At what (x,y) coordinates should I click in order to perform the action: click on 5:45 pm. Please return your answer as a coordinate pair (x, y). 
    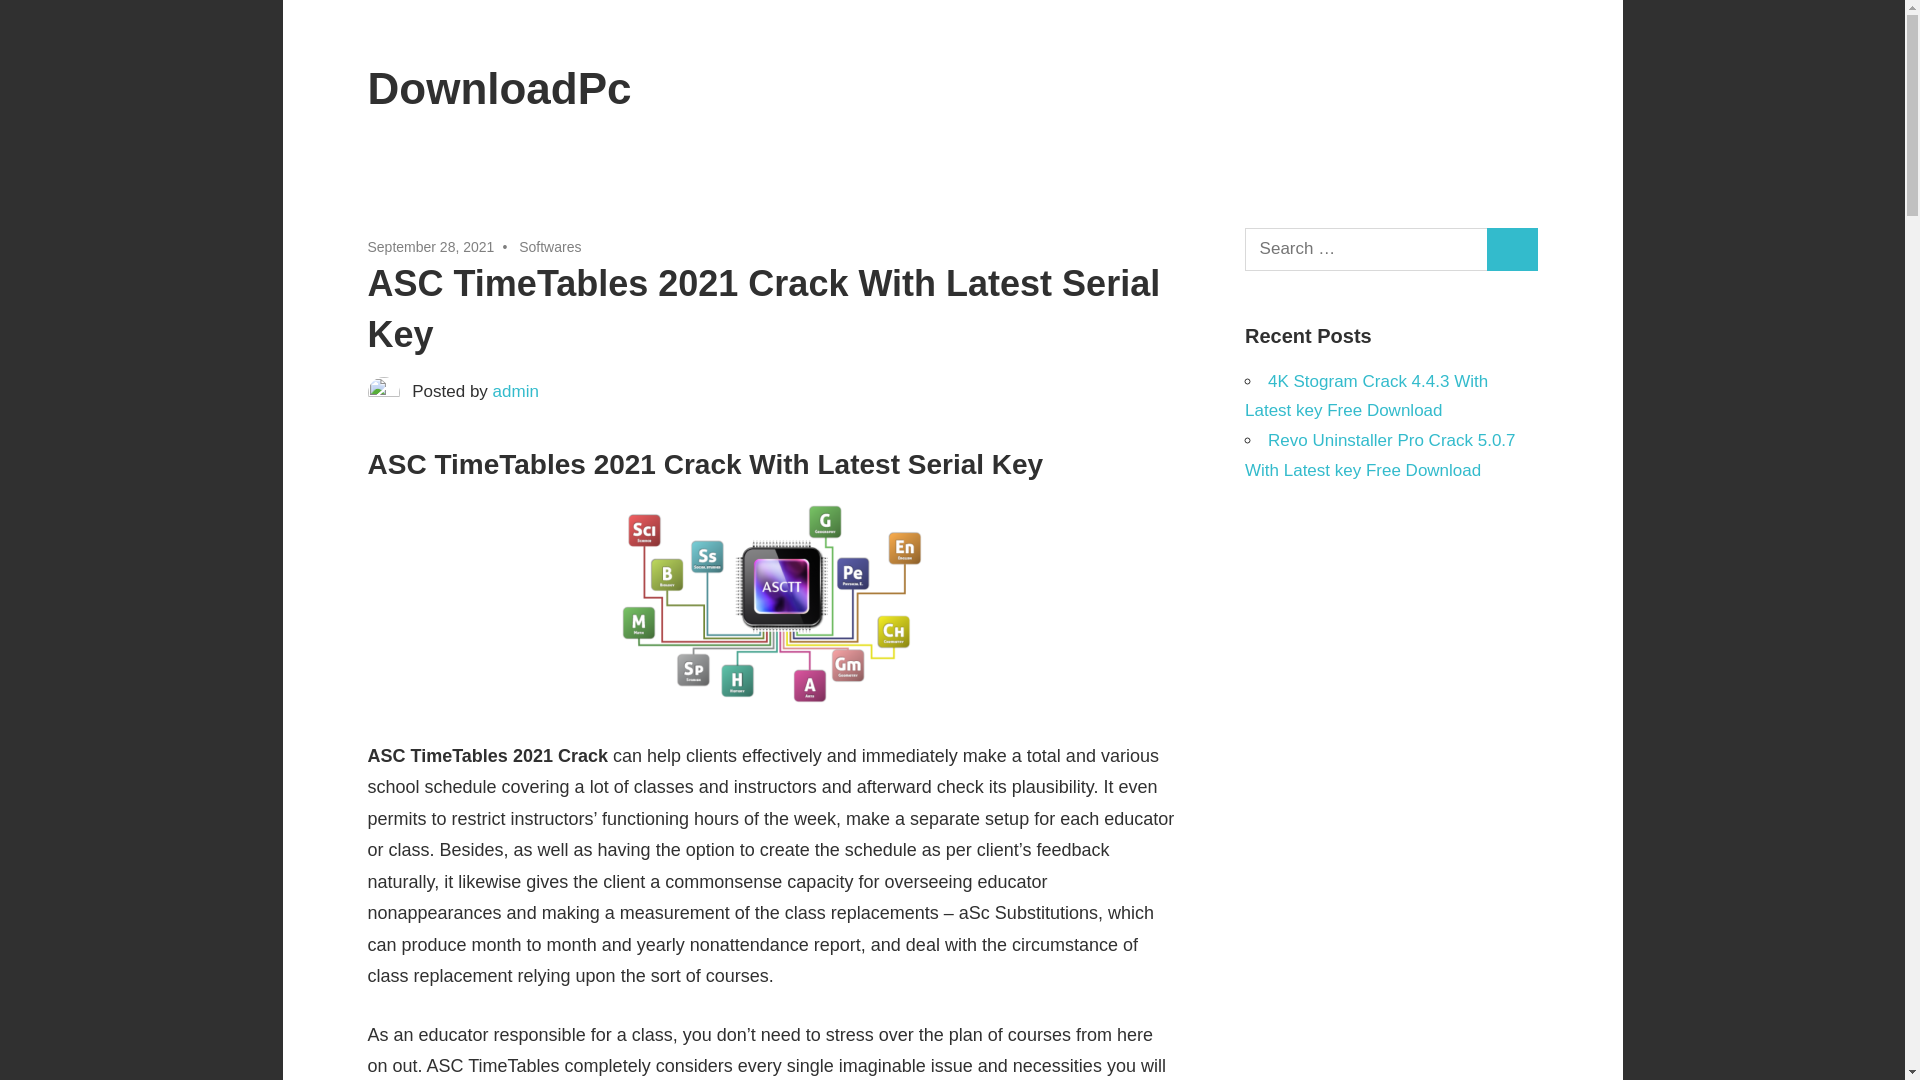
    Looking at the image, I should click on (432, 246).